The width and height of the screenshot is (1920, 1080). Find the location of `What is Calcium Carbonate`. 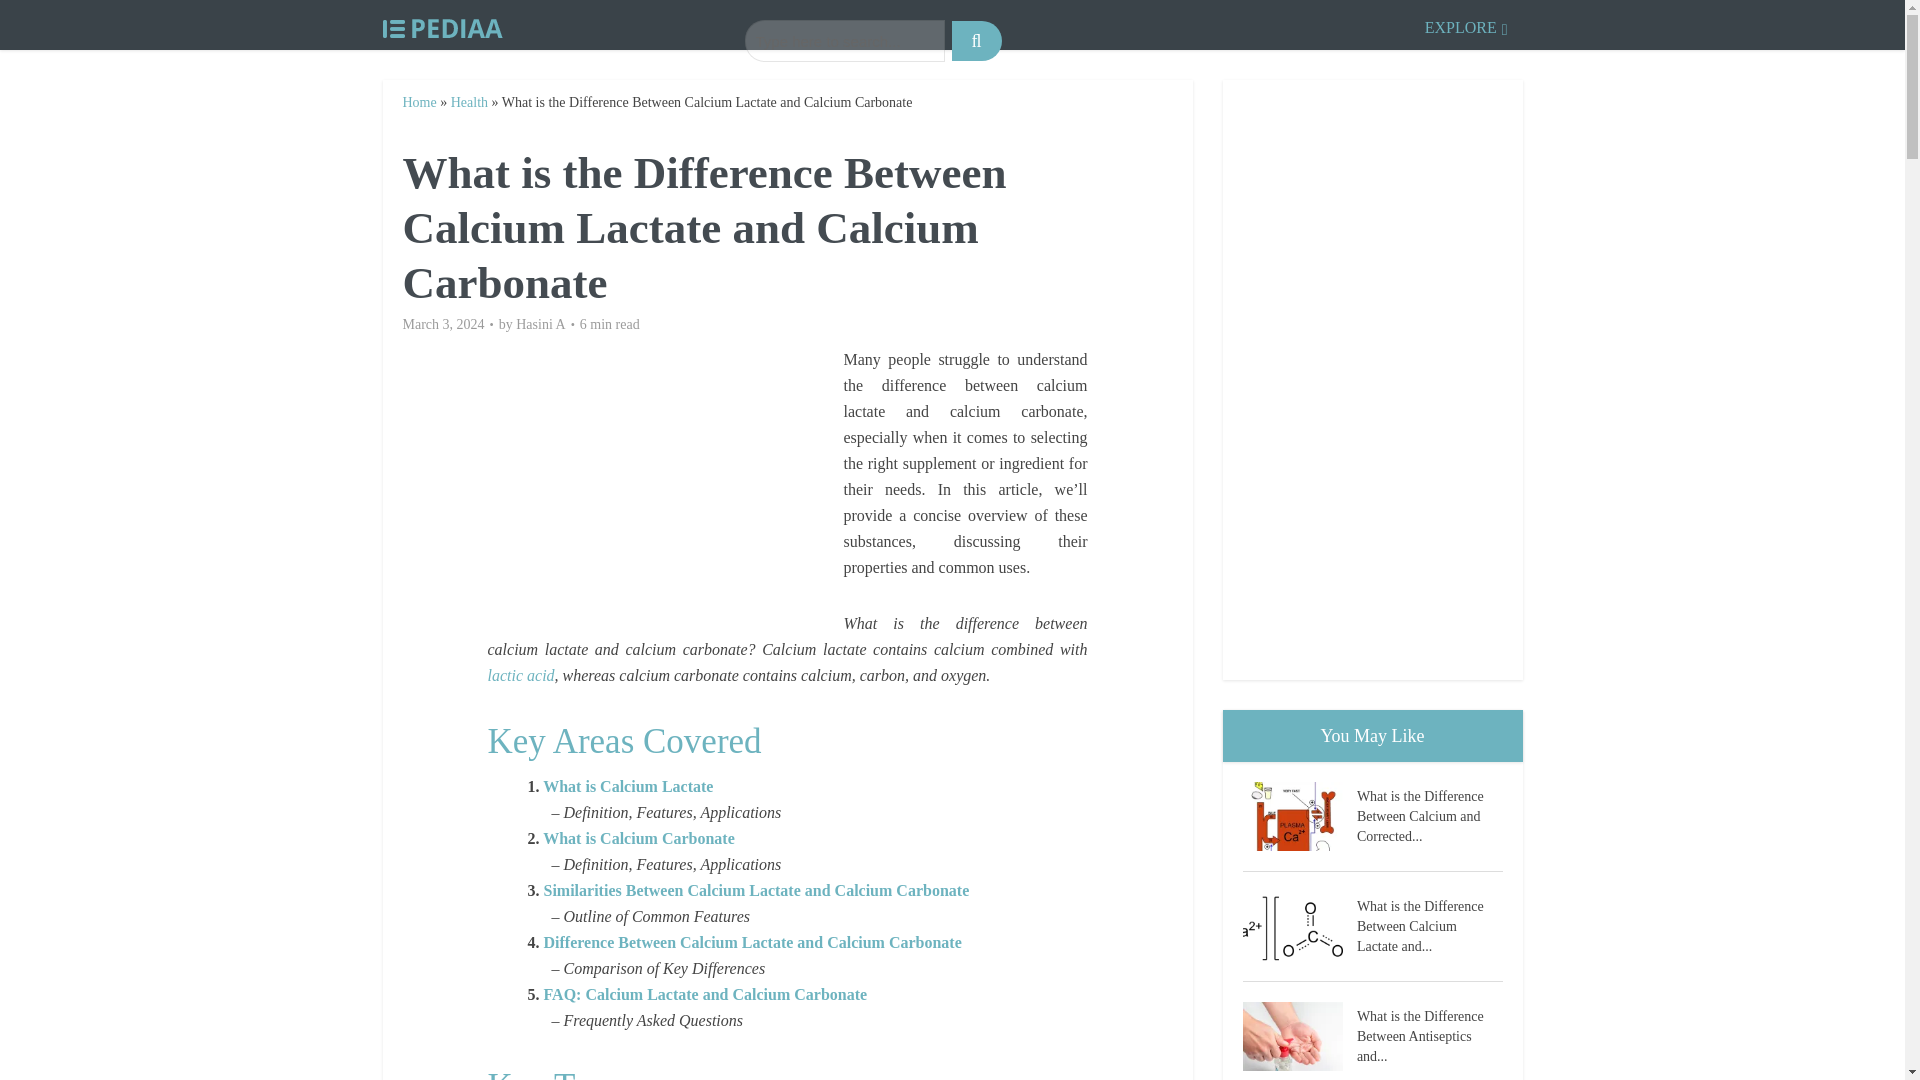

What is Calcium Carbonate is located at coordinates (639, 838).